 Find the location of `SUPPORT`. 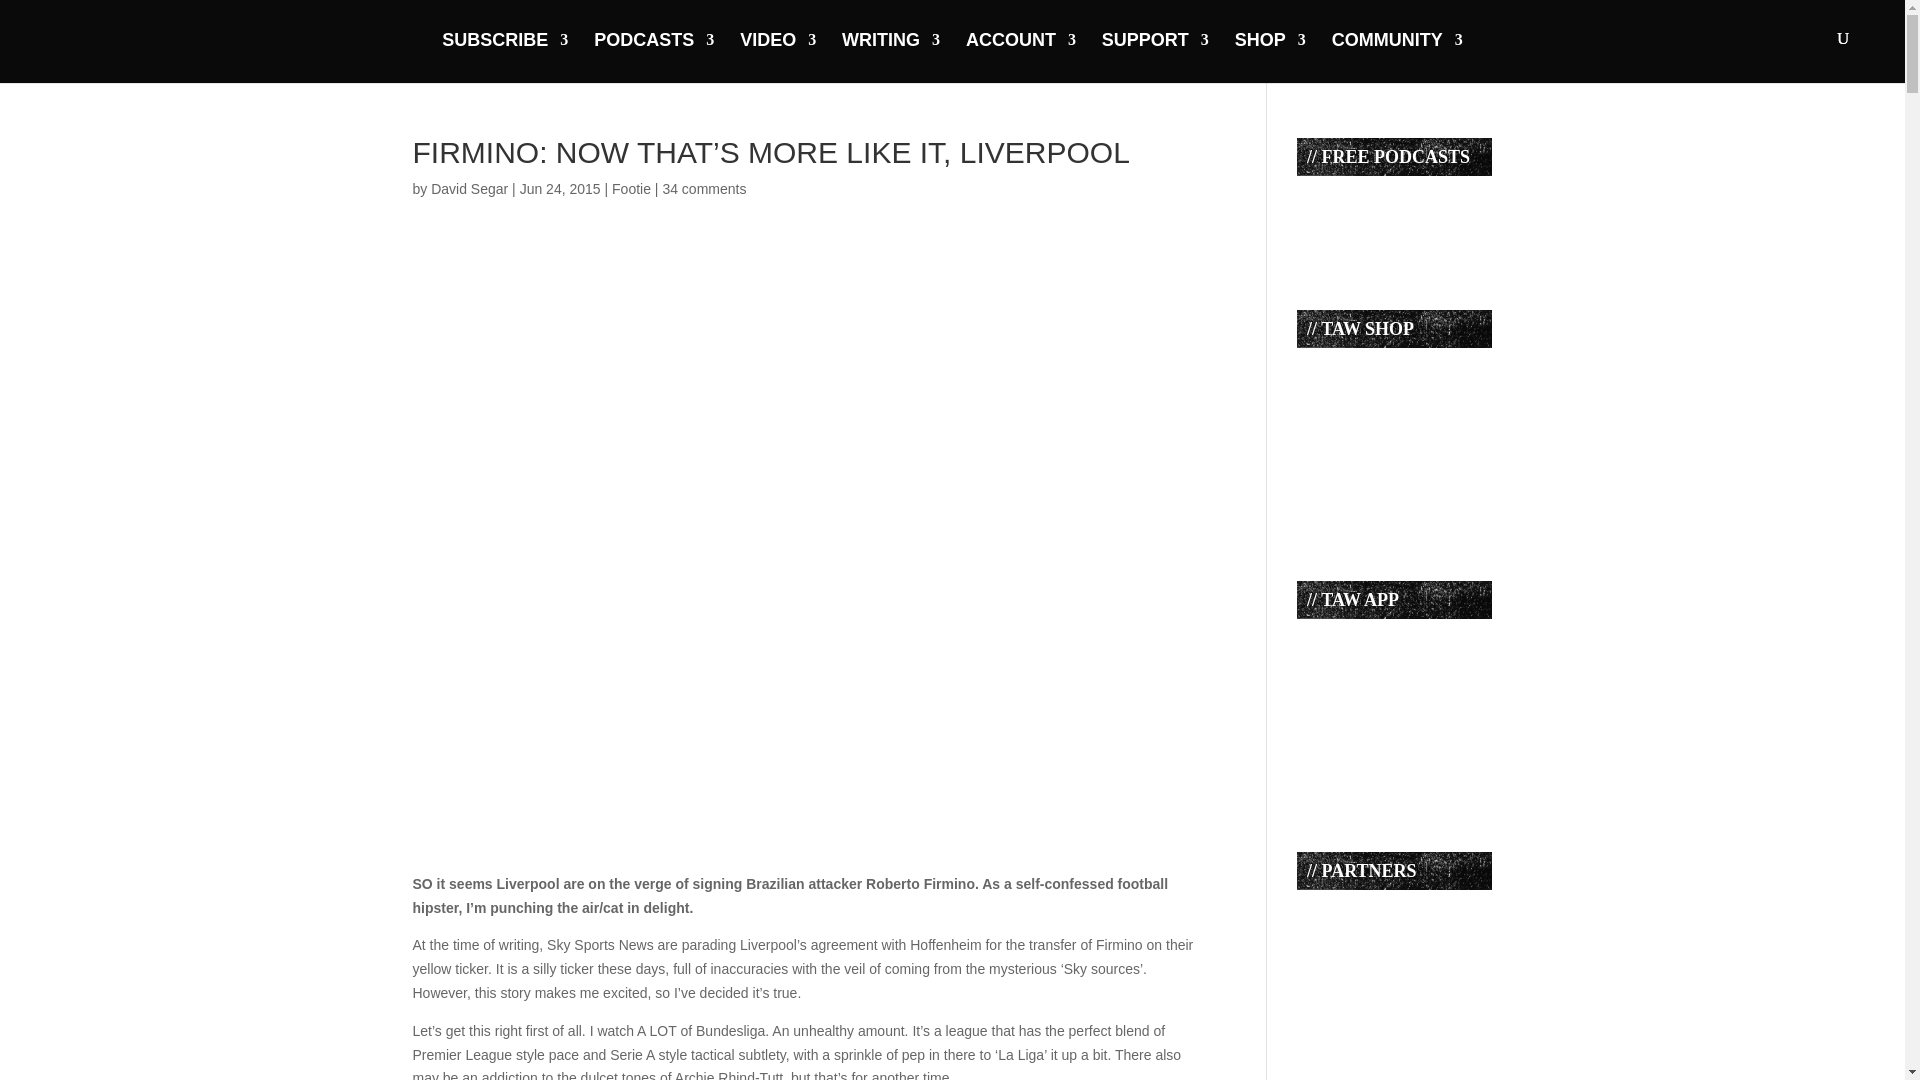

SUPPORT is located at coordinates (1156, 56).